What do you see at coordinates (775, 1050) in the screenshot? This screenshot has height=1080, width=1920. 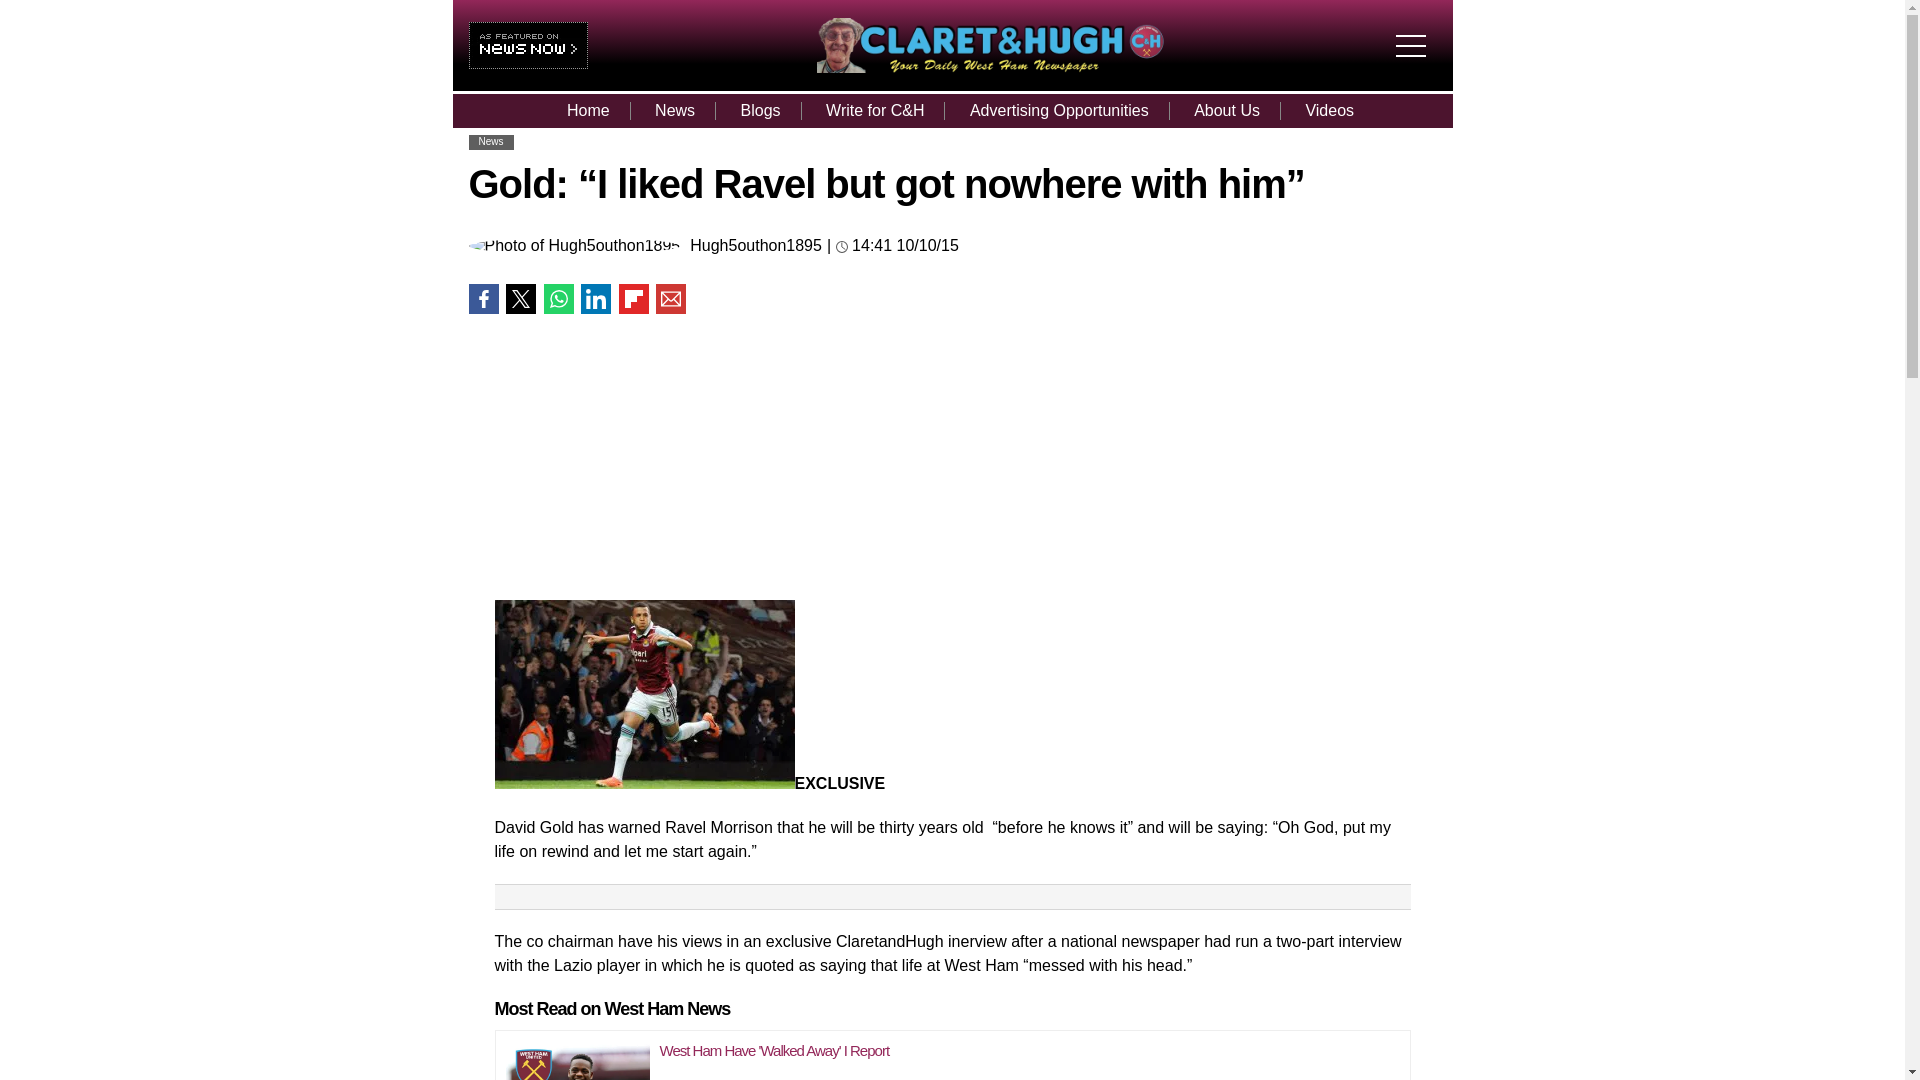 I see `West Ham Have 'Walked Away' I Report` at bounding box center [775, 1050].